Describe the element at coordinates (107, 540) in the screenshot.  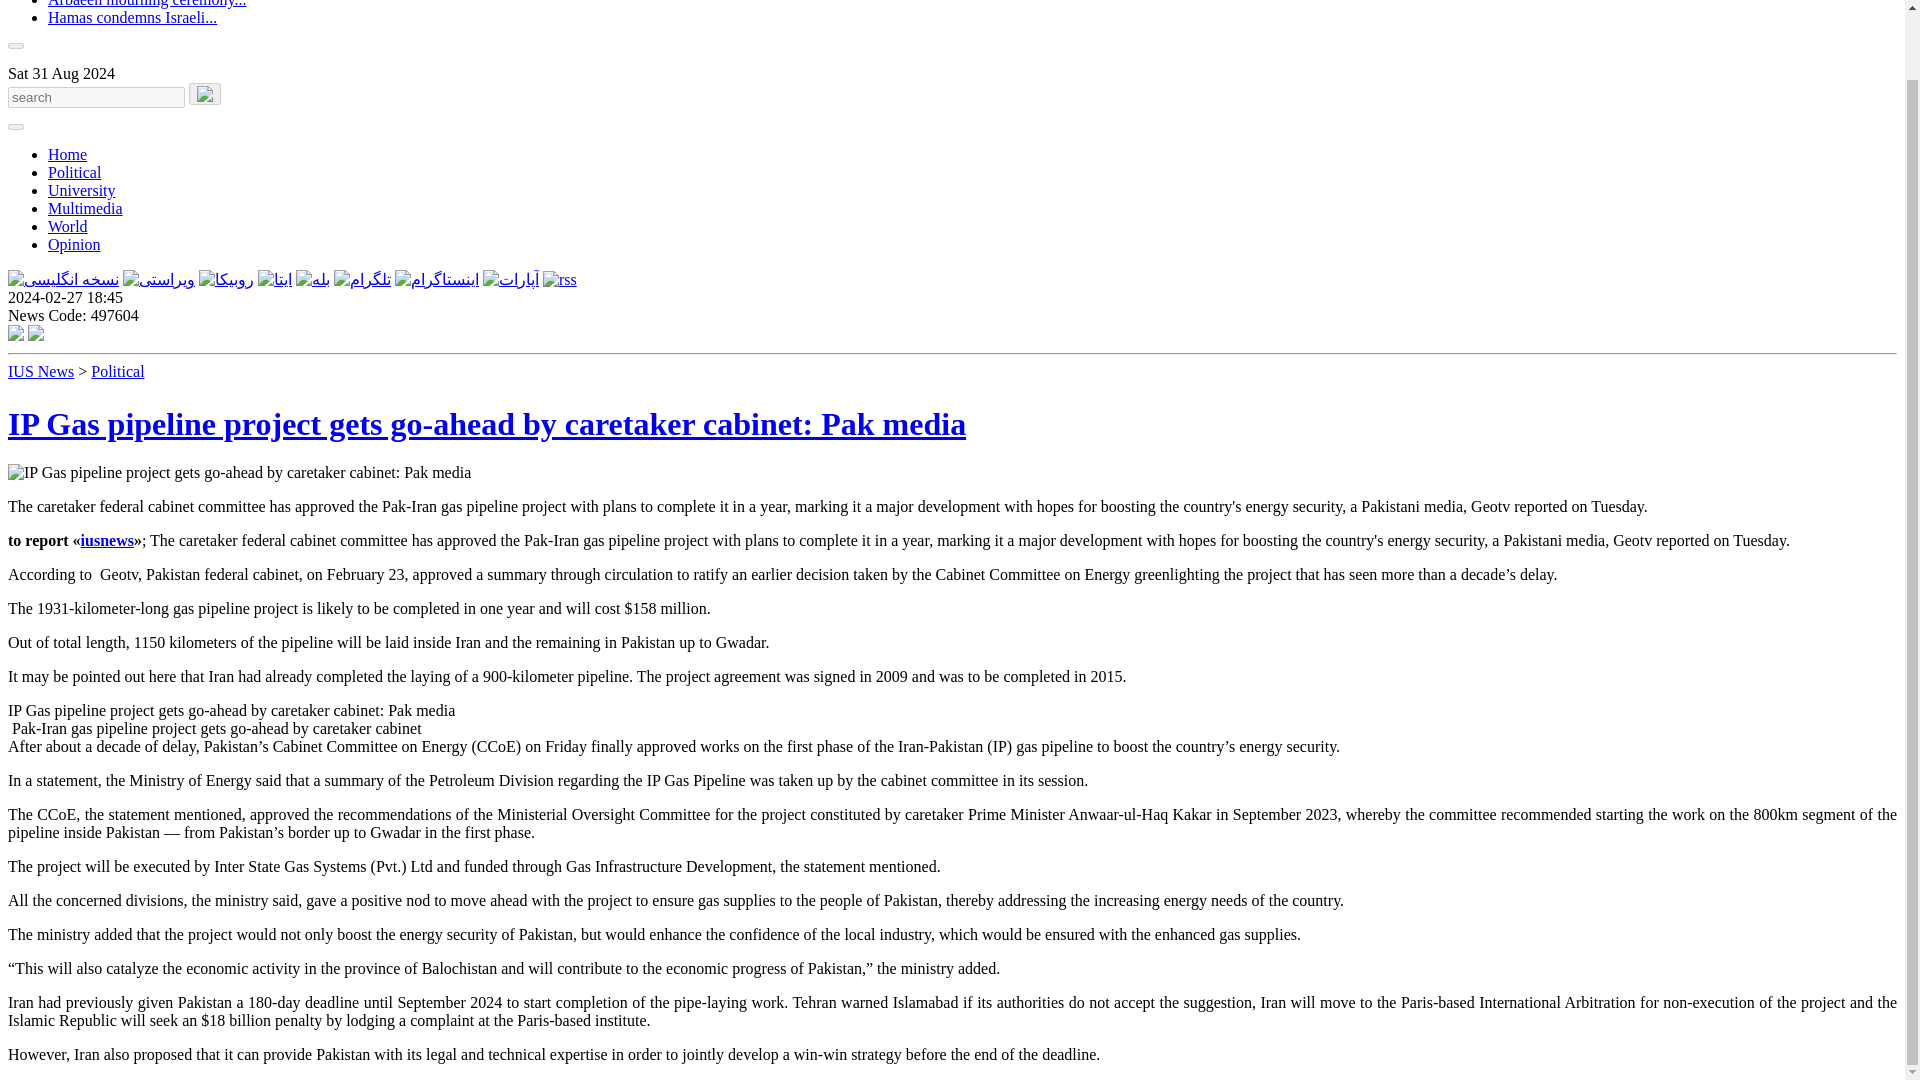
I see `iusnews` at that location.